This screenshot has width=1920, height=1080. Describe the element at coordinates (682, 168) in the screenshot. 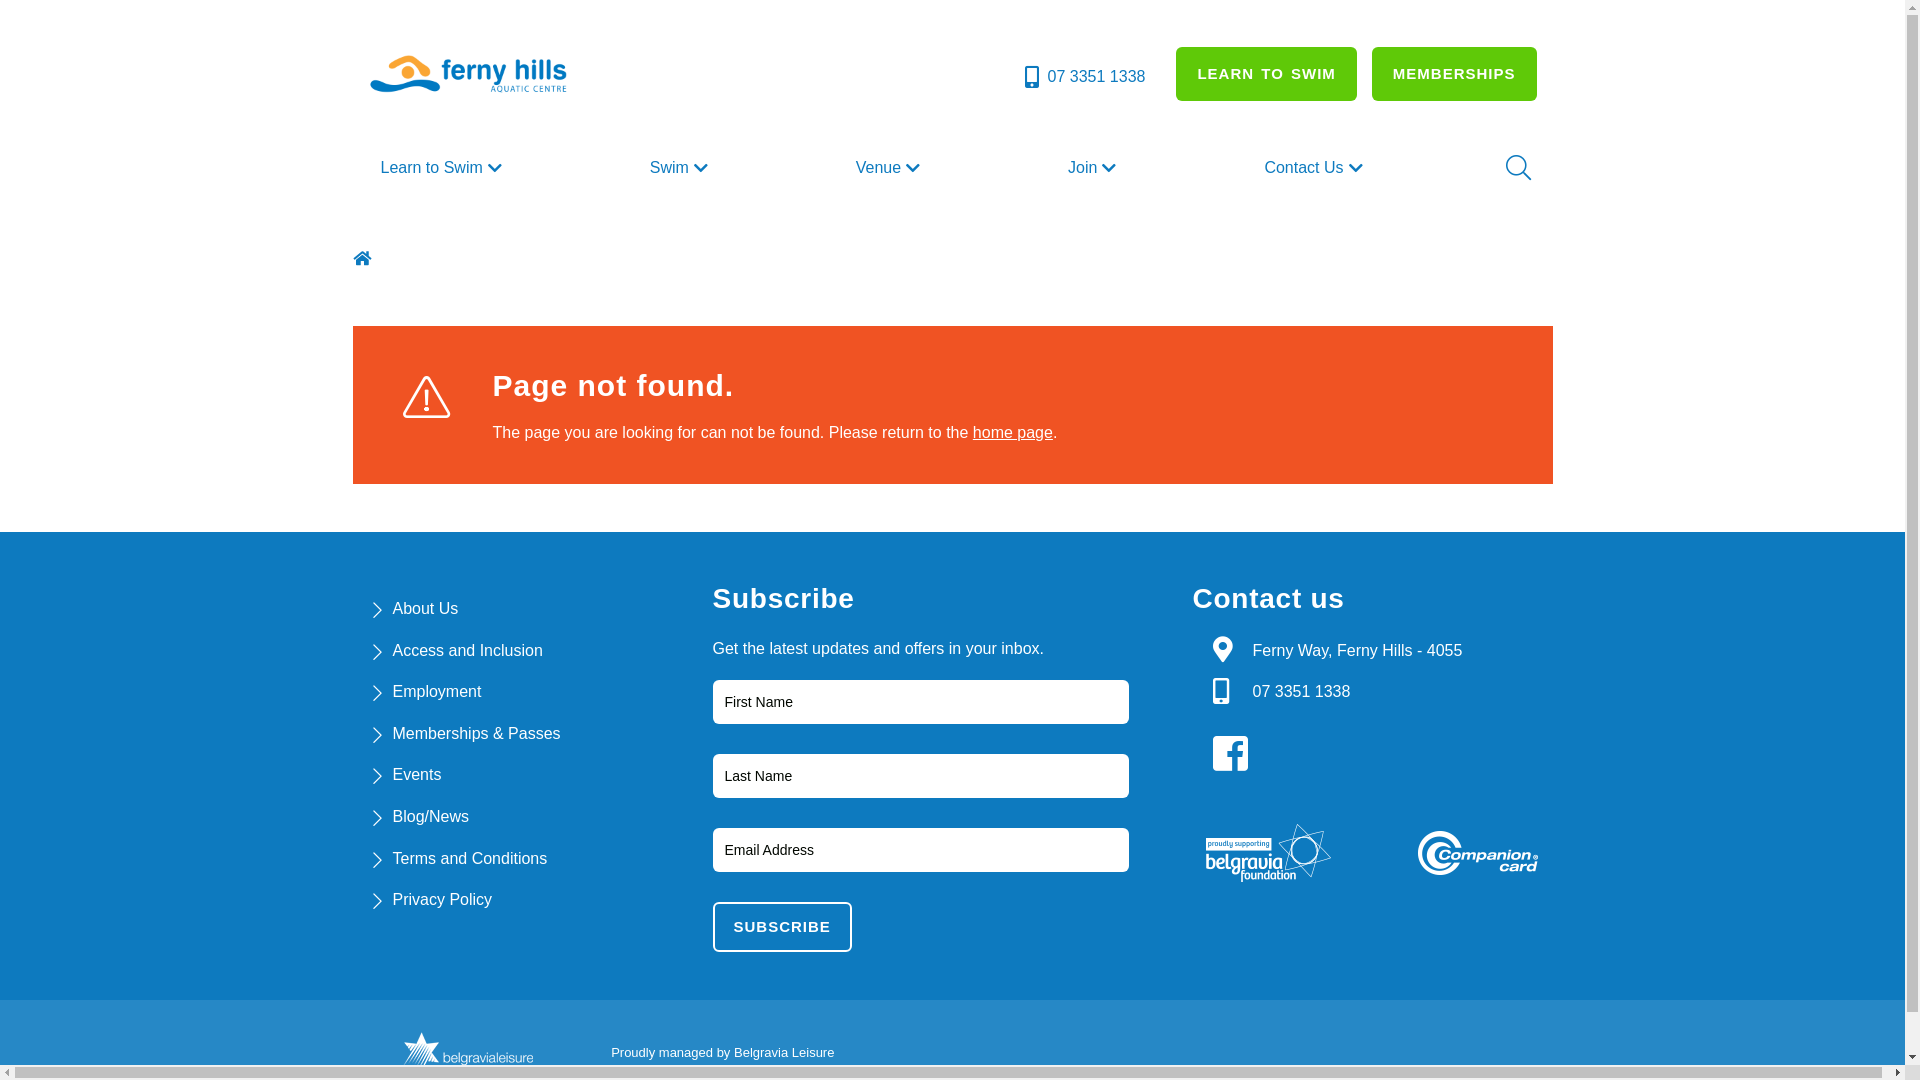

I see `Swim` at that location.